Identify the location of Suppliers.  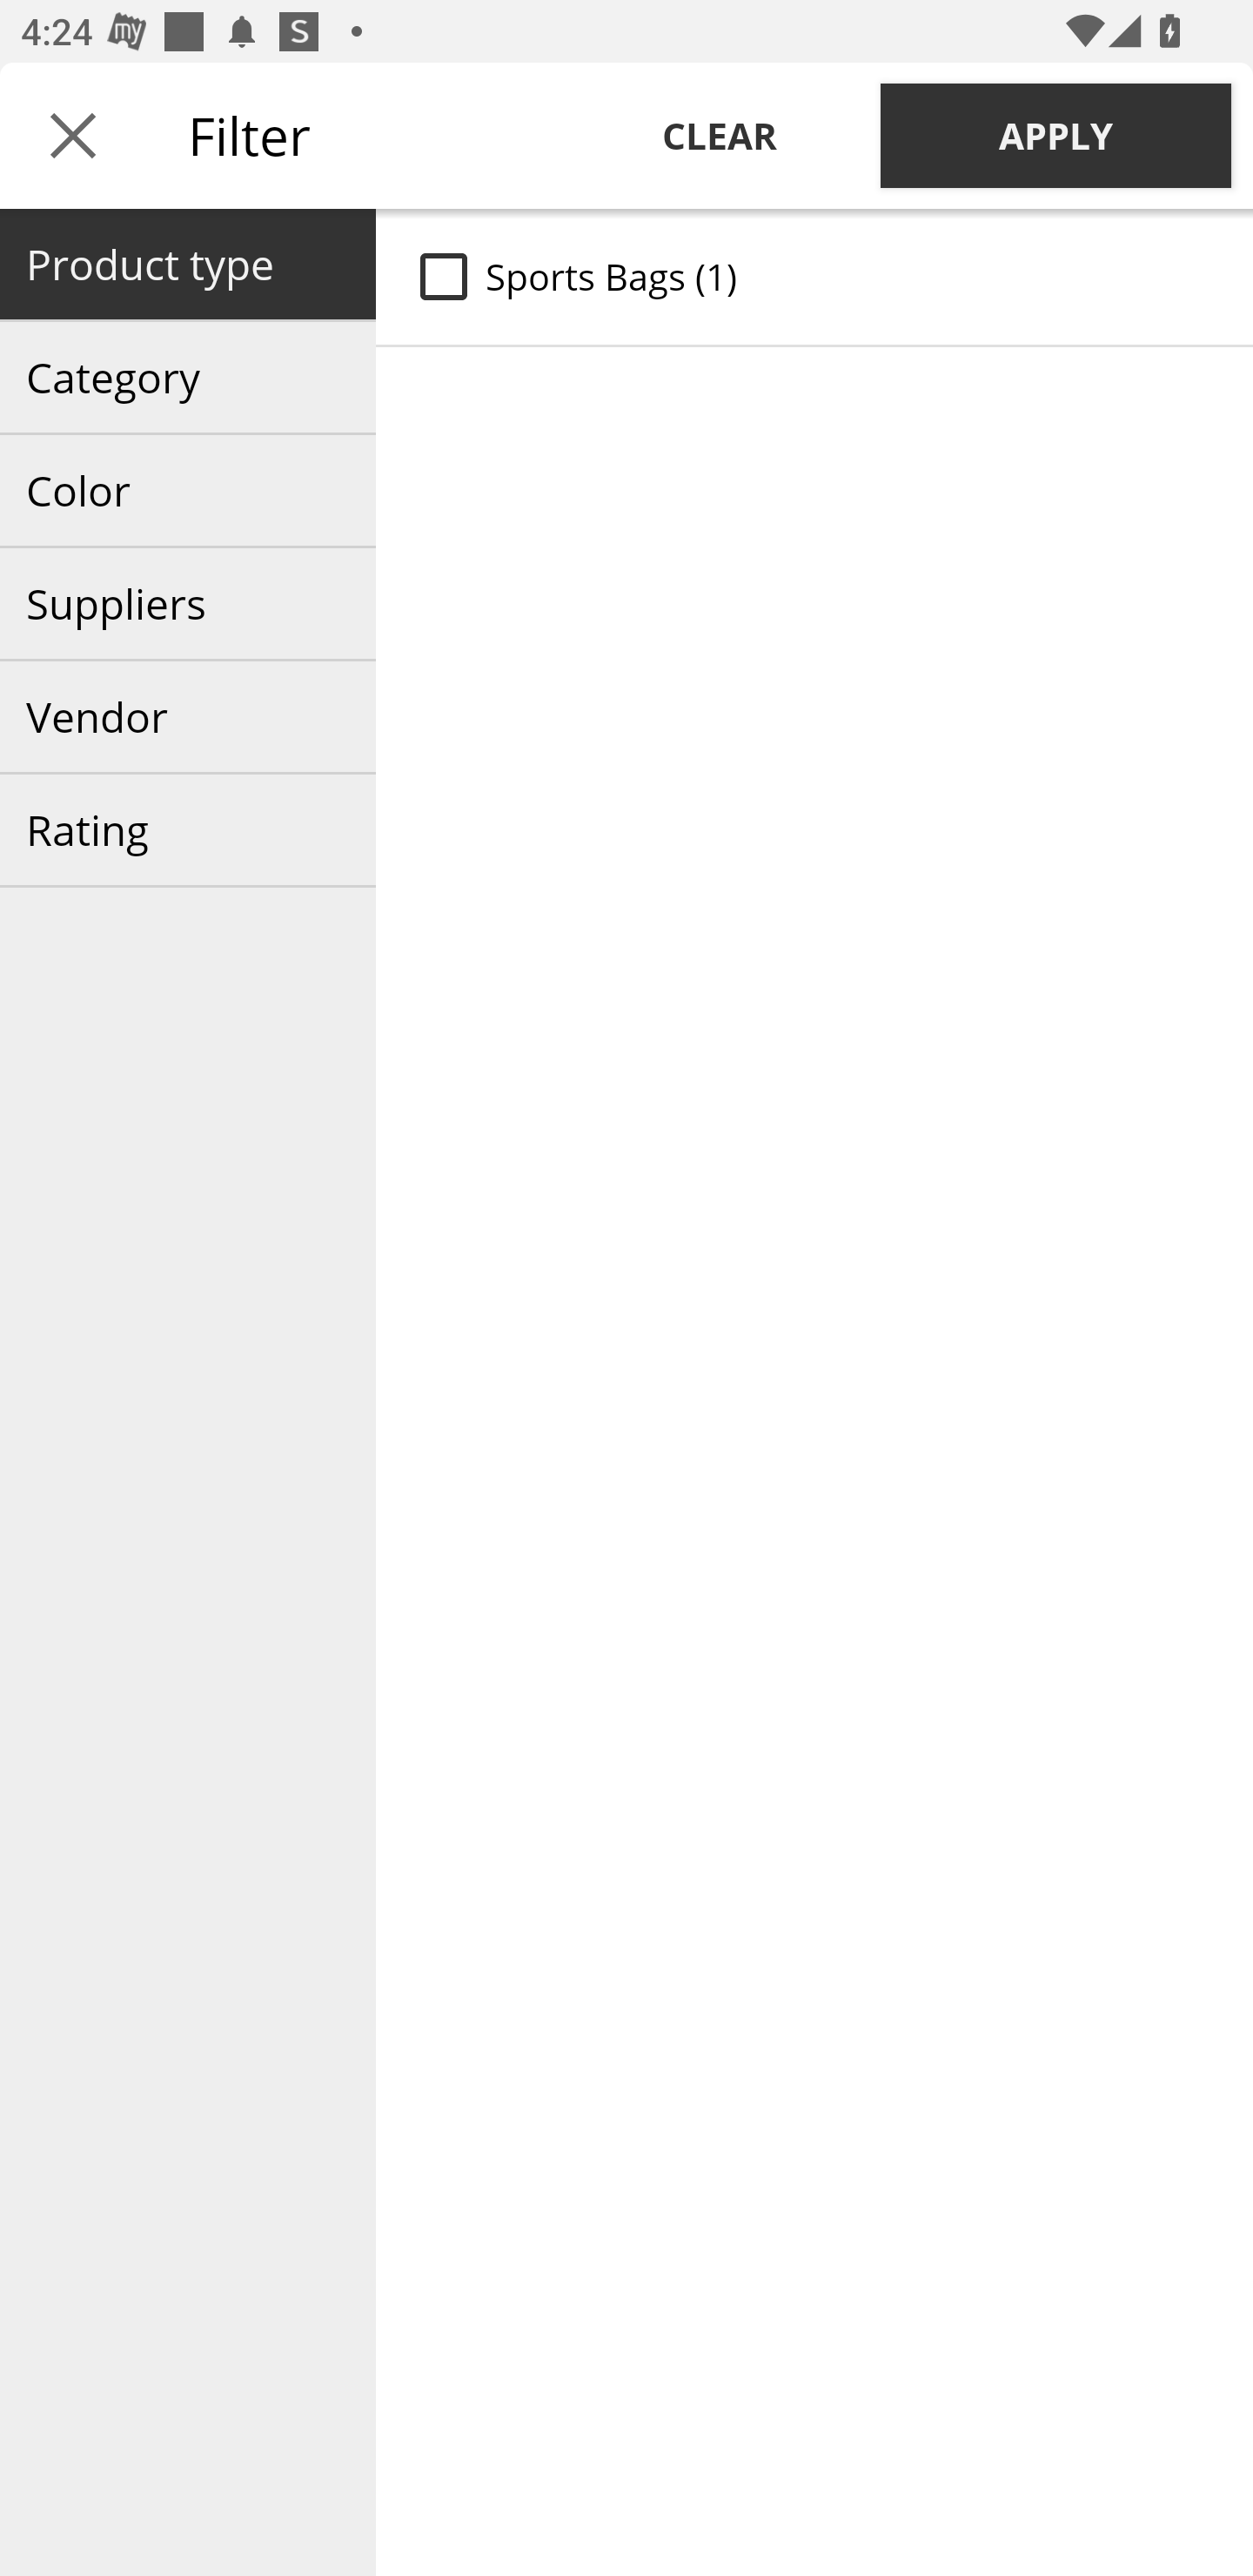
(188, 604).